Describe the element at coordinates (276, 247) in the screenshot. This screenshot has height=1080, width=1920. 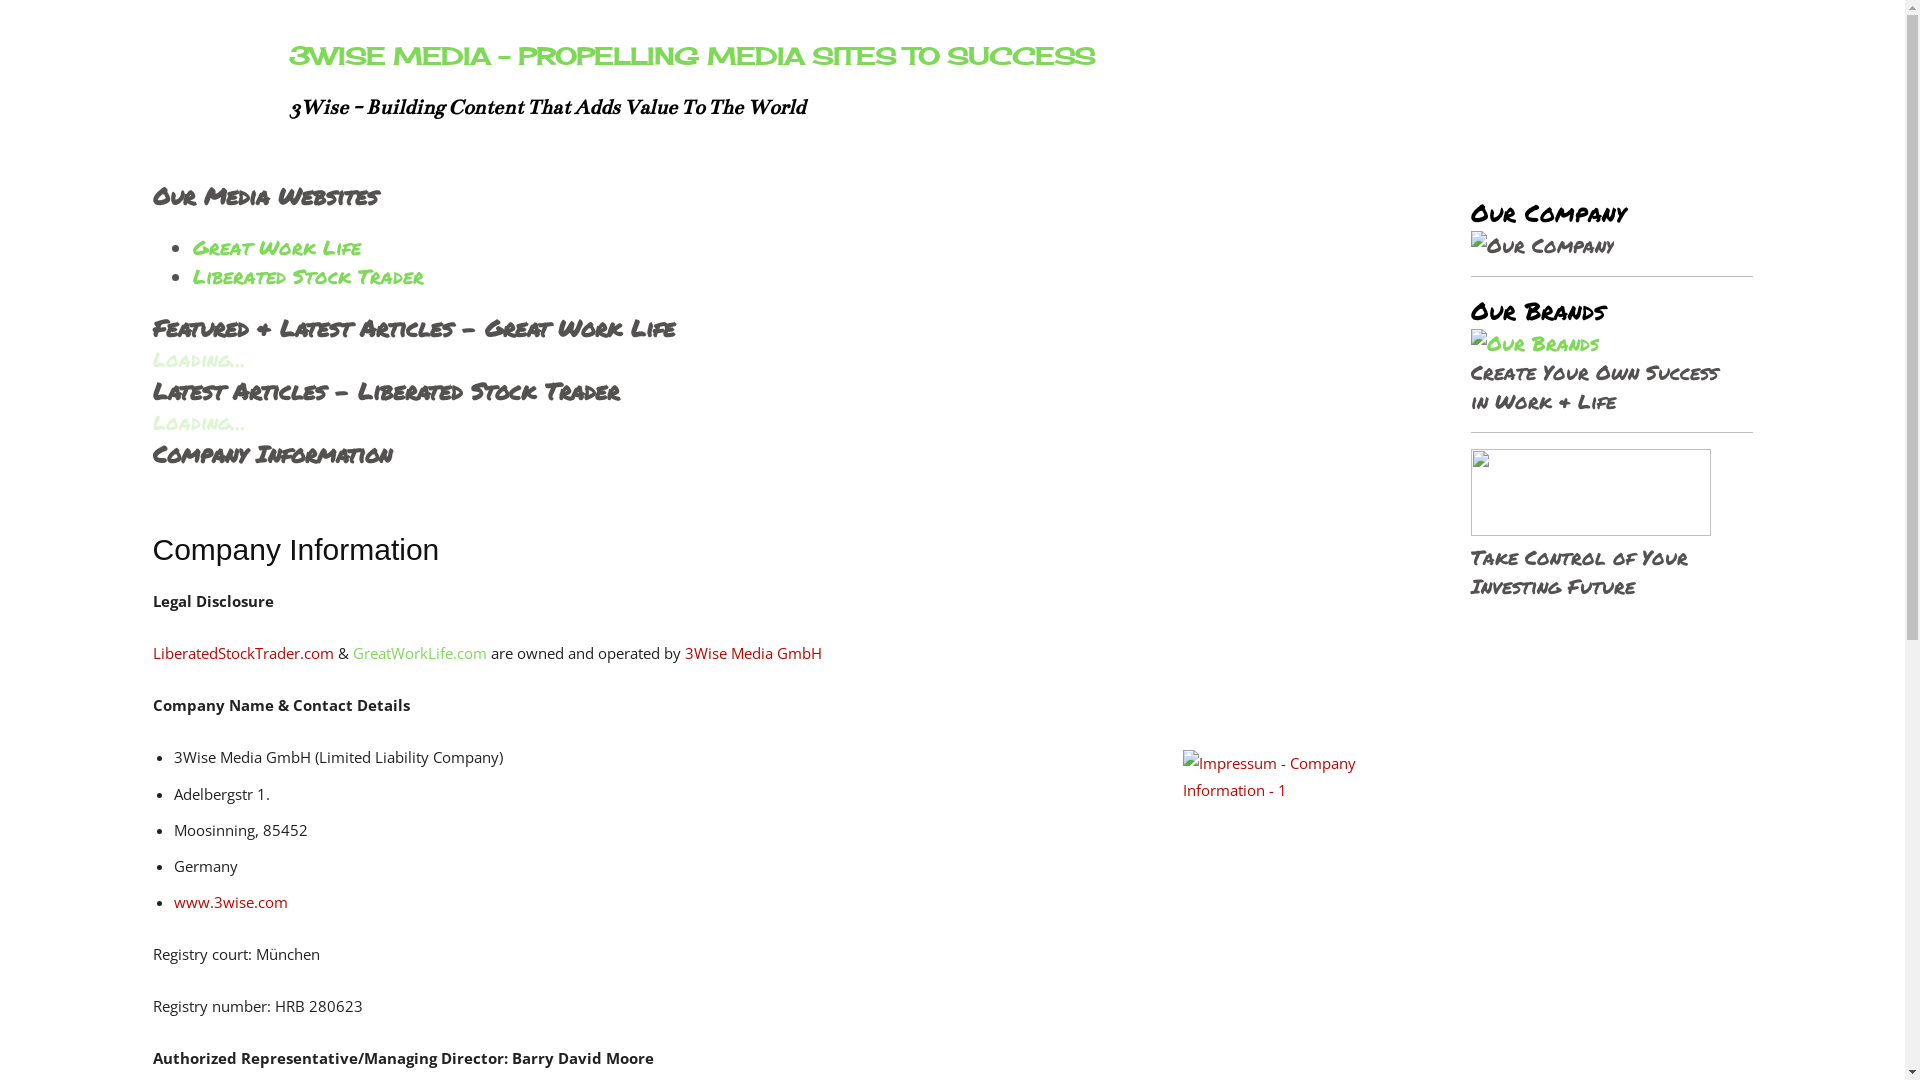
I see `Great Work Life` at that location.